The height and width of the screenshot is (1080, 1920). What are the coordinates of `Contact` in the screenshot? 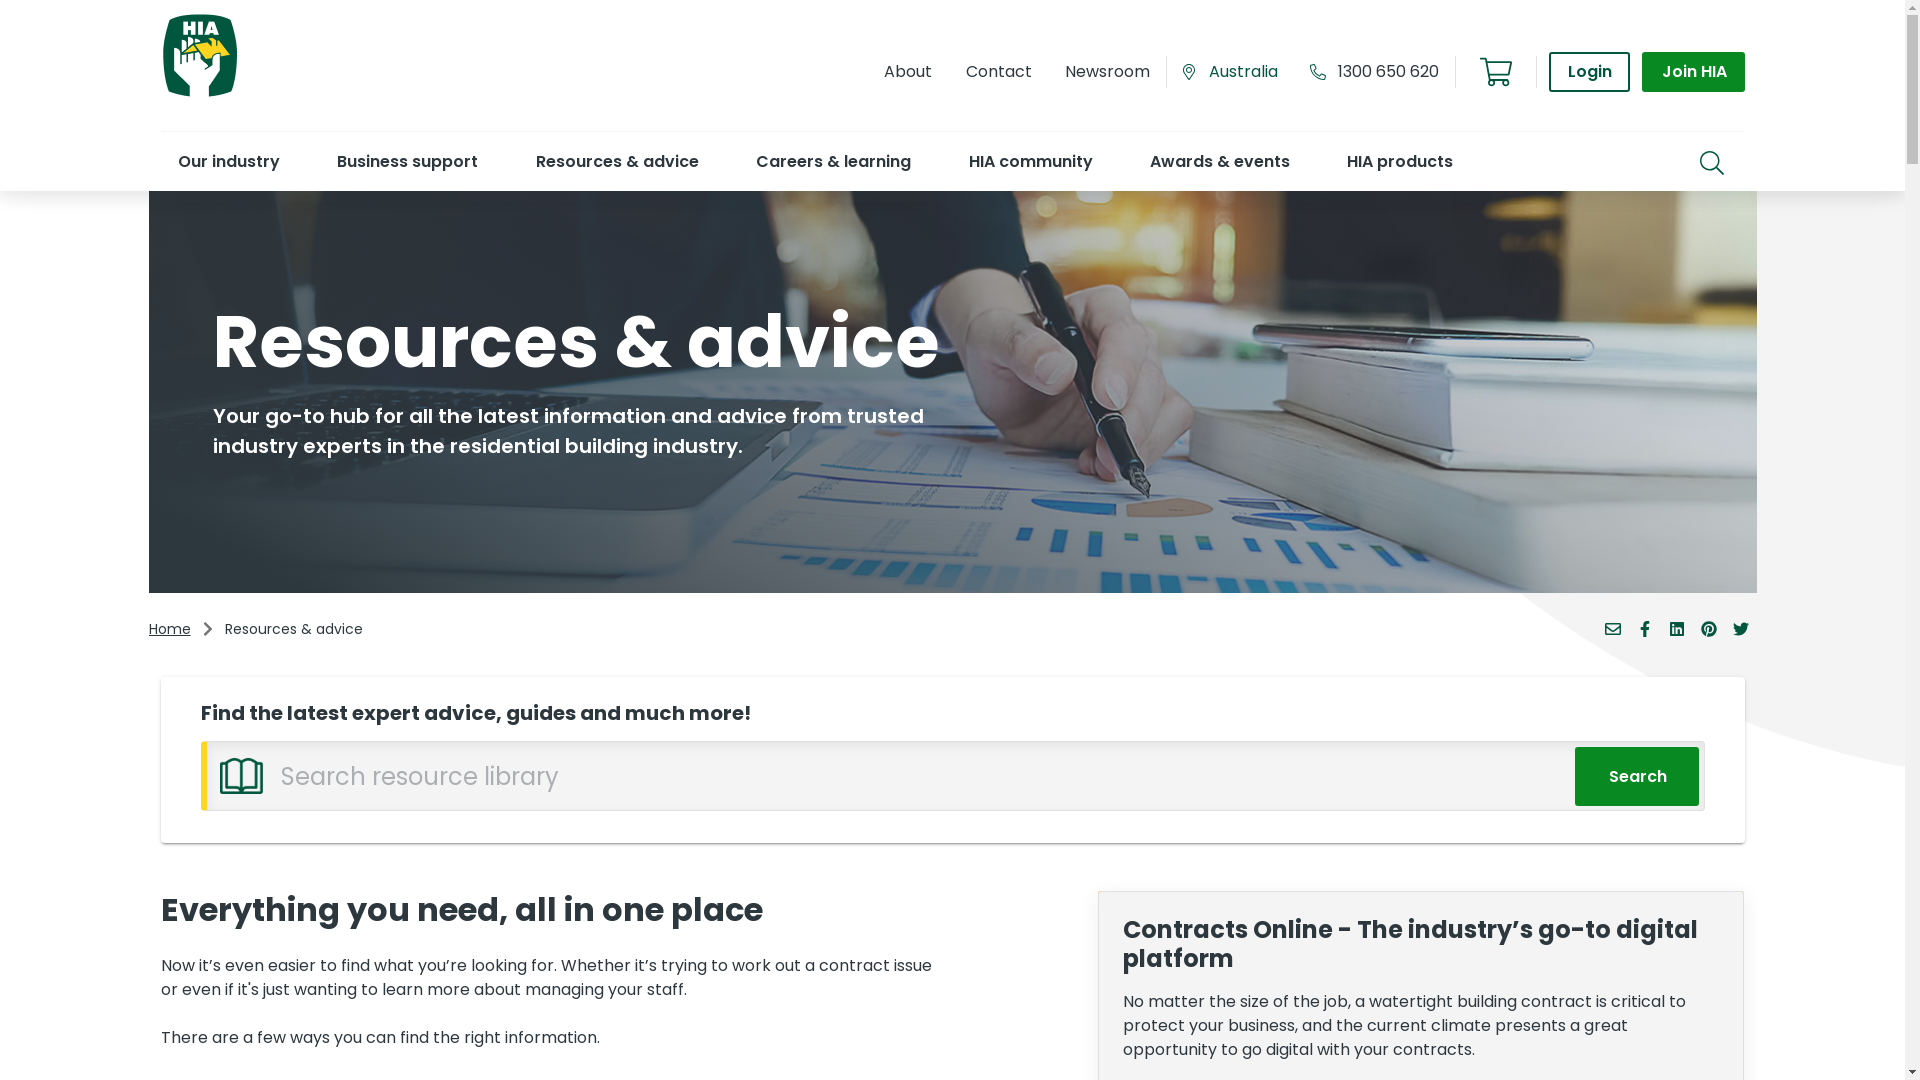 It's located at (998, 72).